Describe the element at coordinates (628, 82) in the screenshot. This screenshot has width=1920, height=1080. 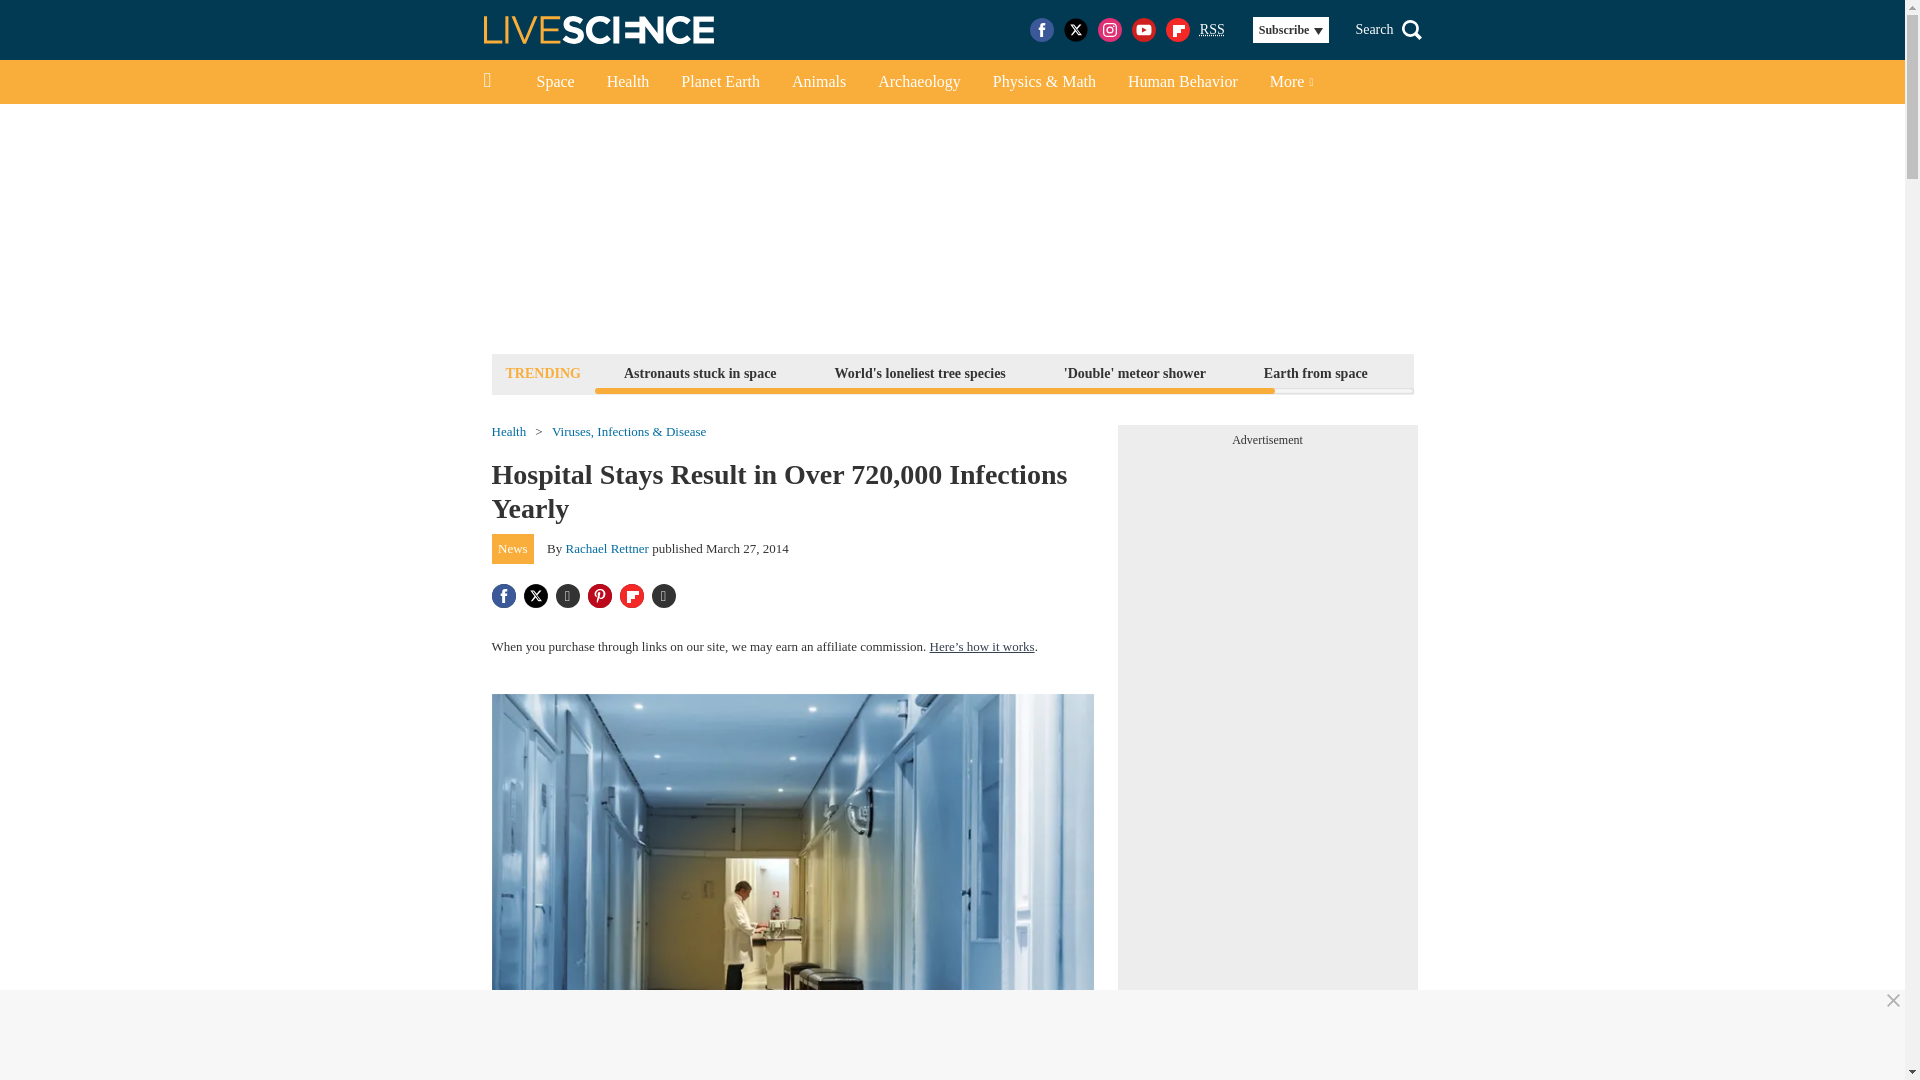
I see `Health` at that location.